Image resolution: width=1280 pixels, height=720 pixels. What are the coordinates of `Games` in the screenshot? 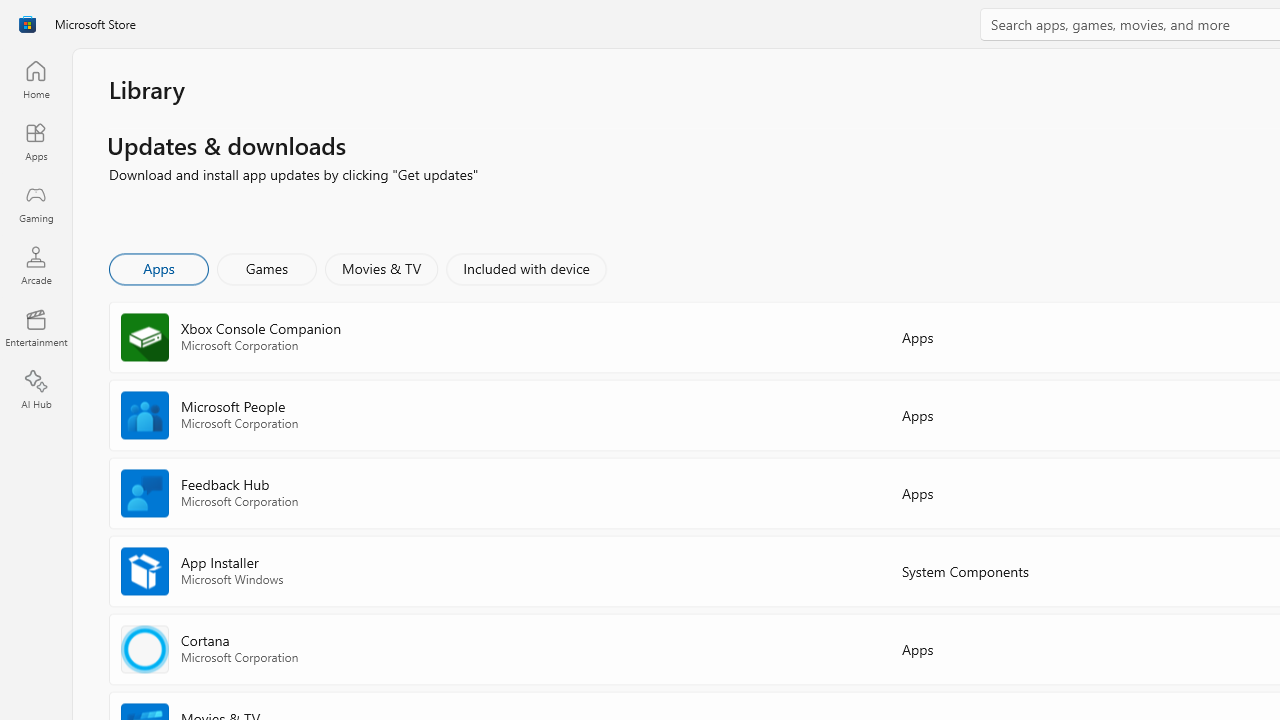 It's located at (267, 268).